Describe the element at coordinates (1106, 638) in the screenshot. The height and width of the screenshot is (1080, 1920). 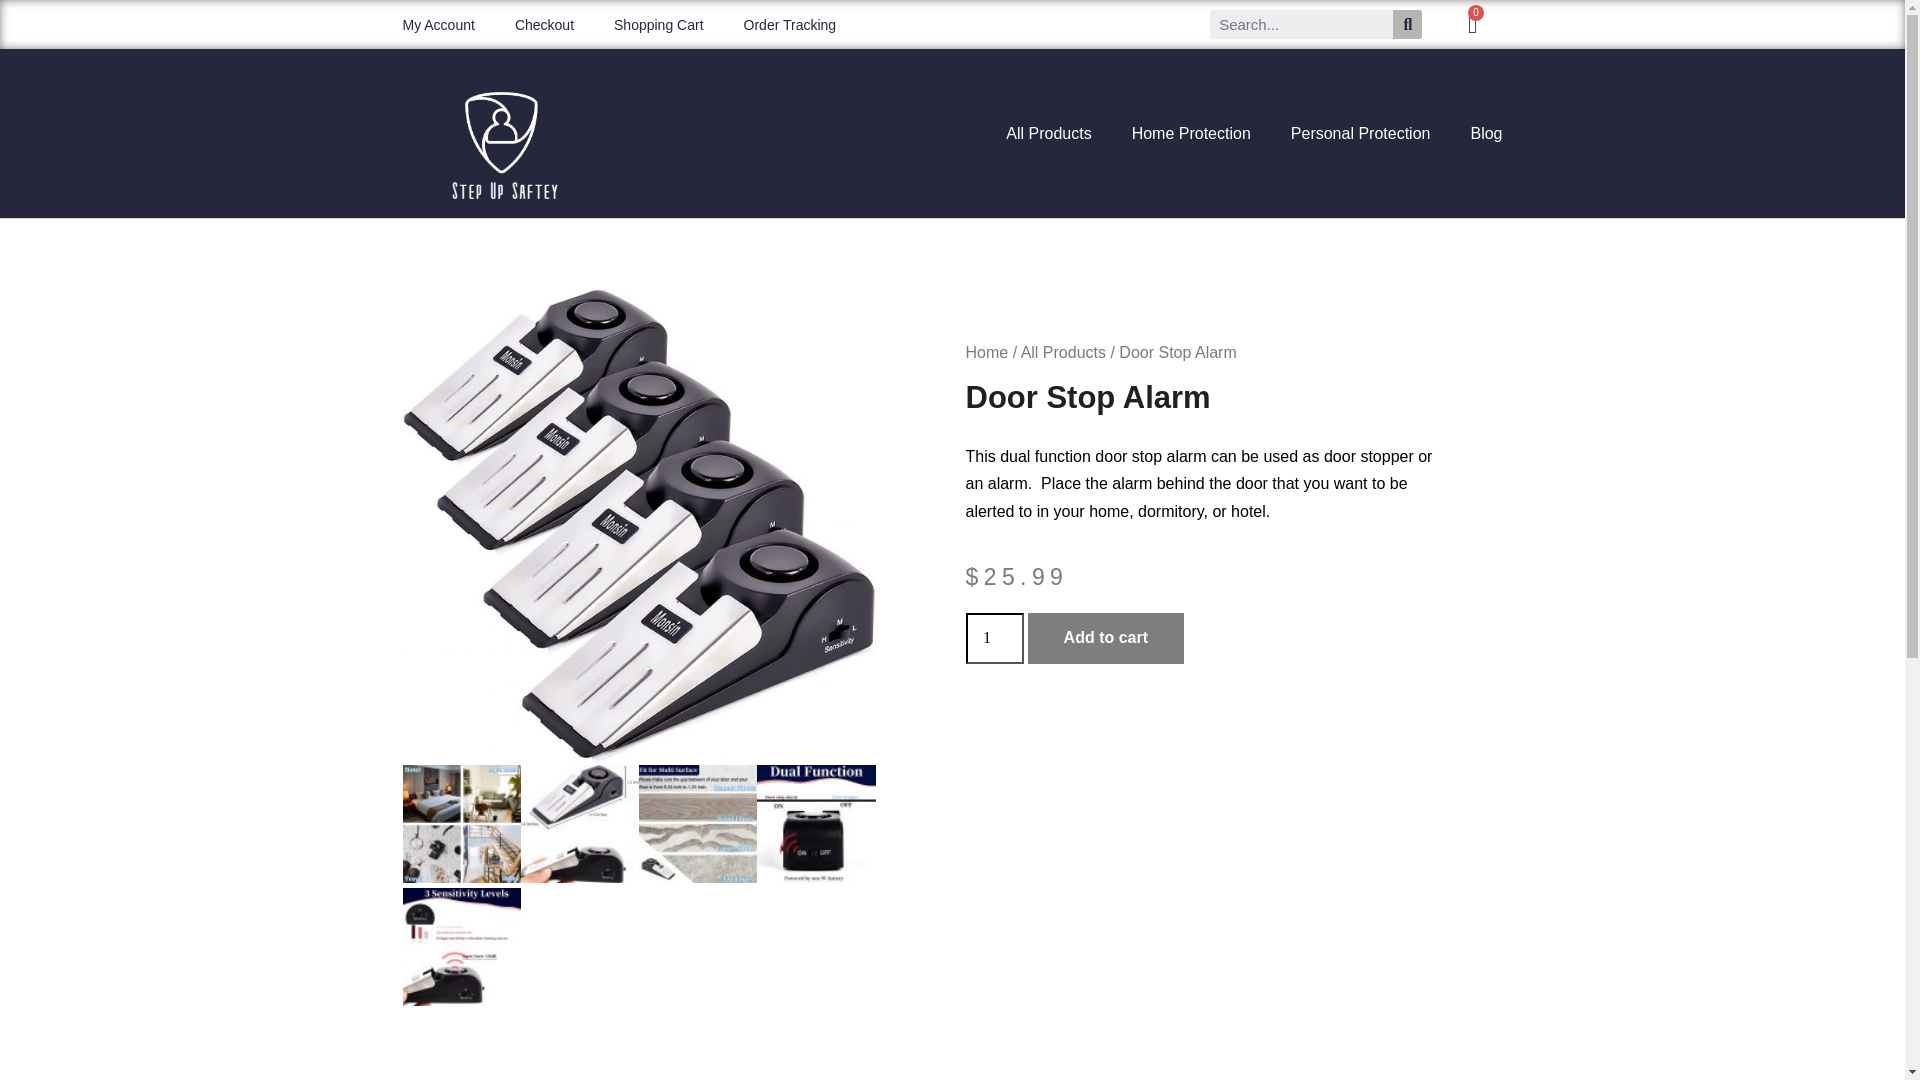
I see `Add to cart` at that location.